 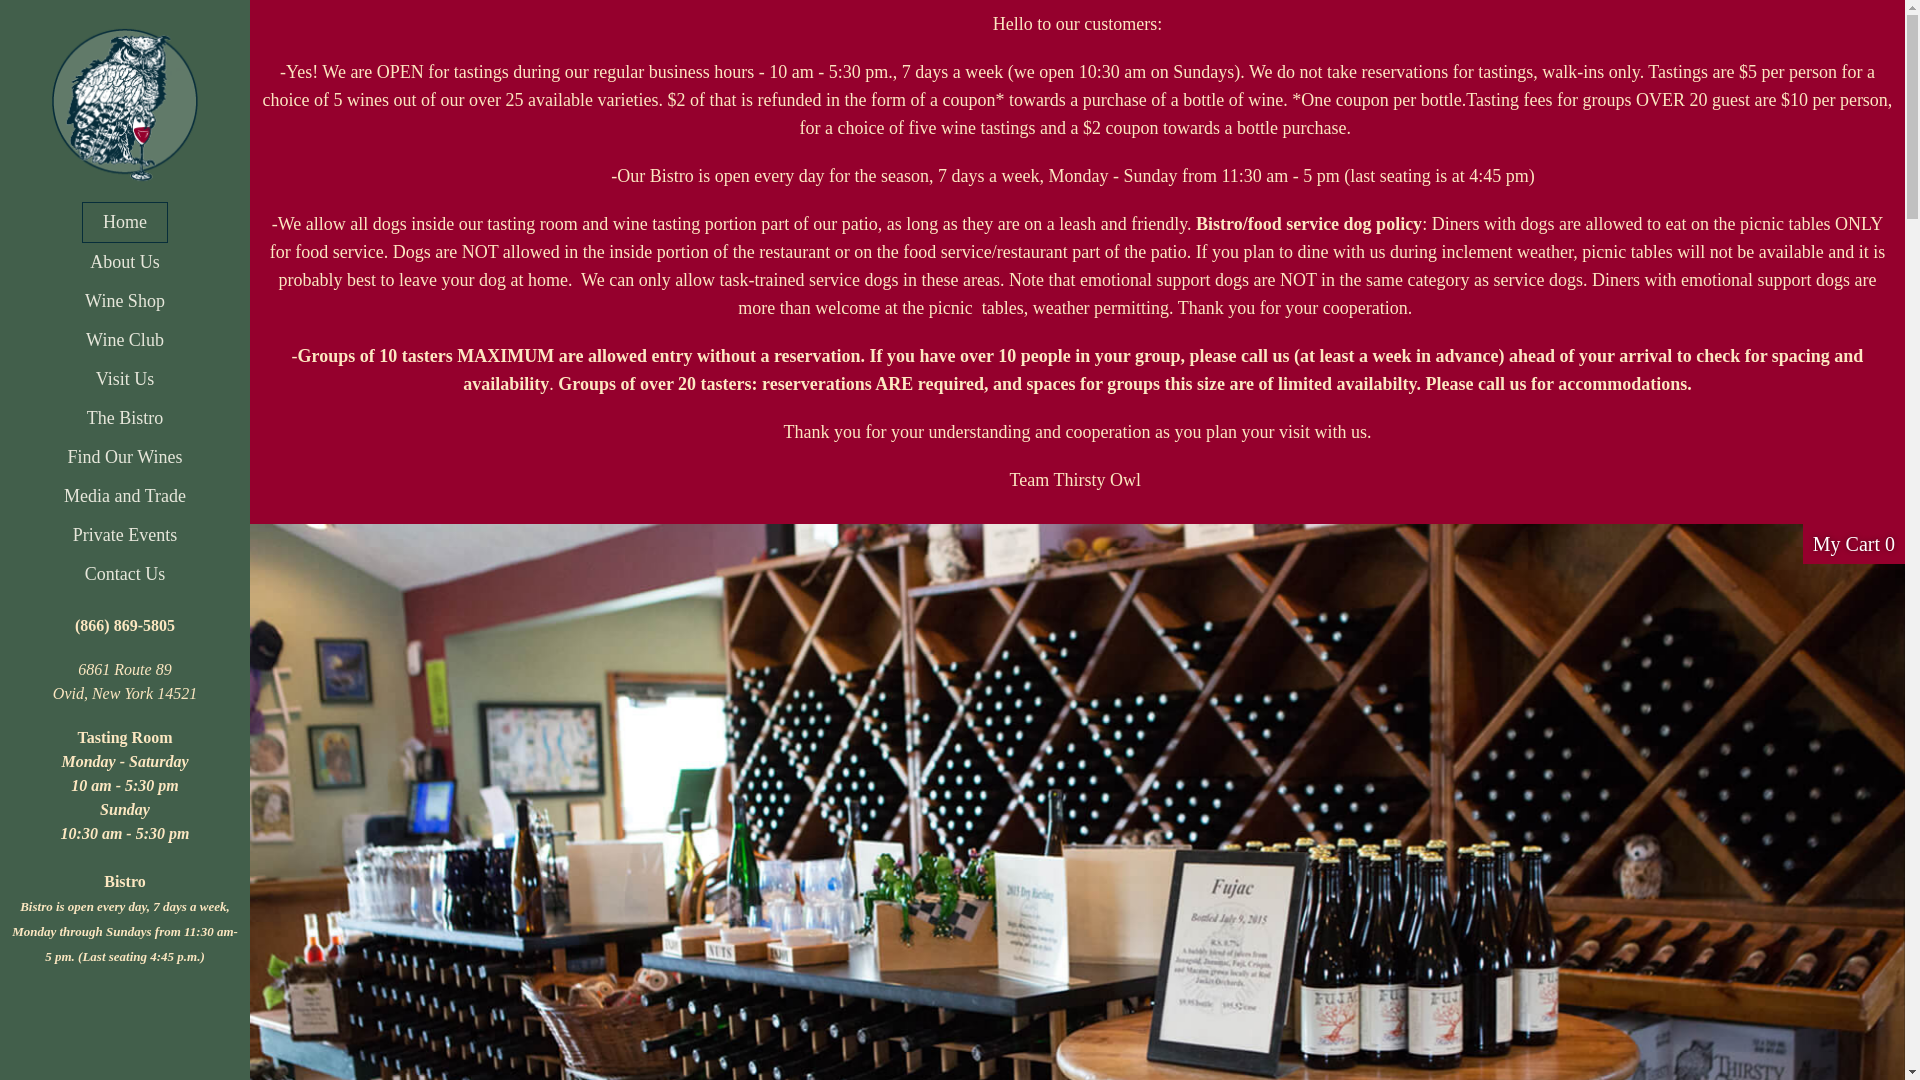 I want to click on Find Our Wines, so click(x=126, y=458).